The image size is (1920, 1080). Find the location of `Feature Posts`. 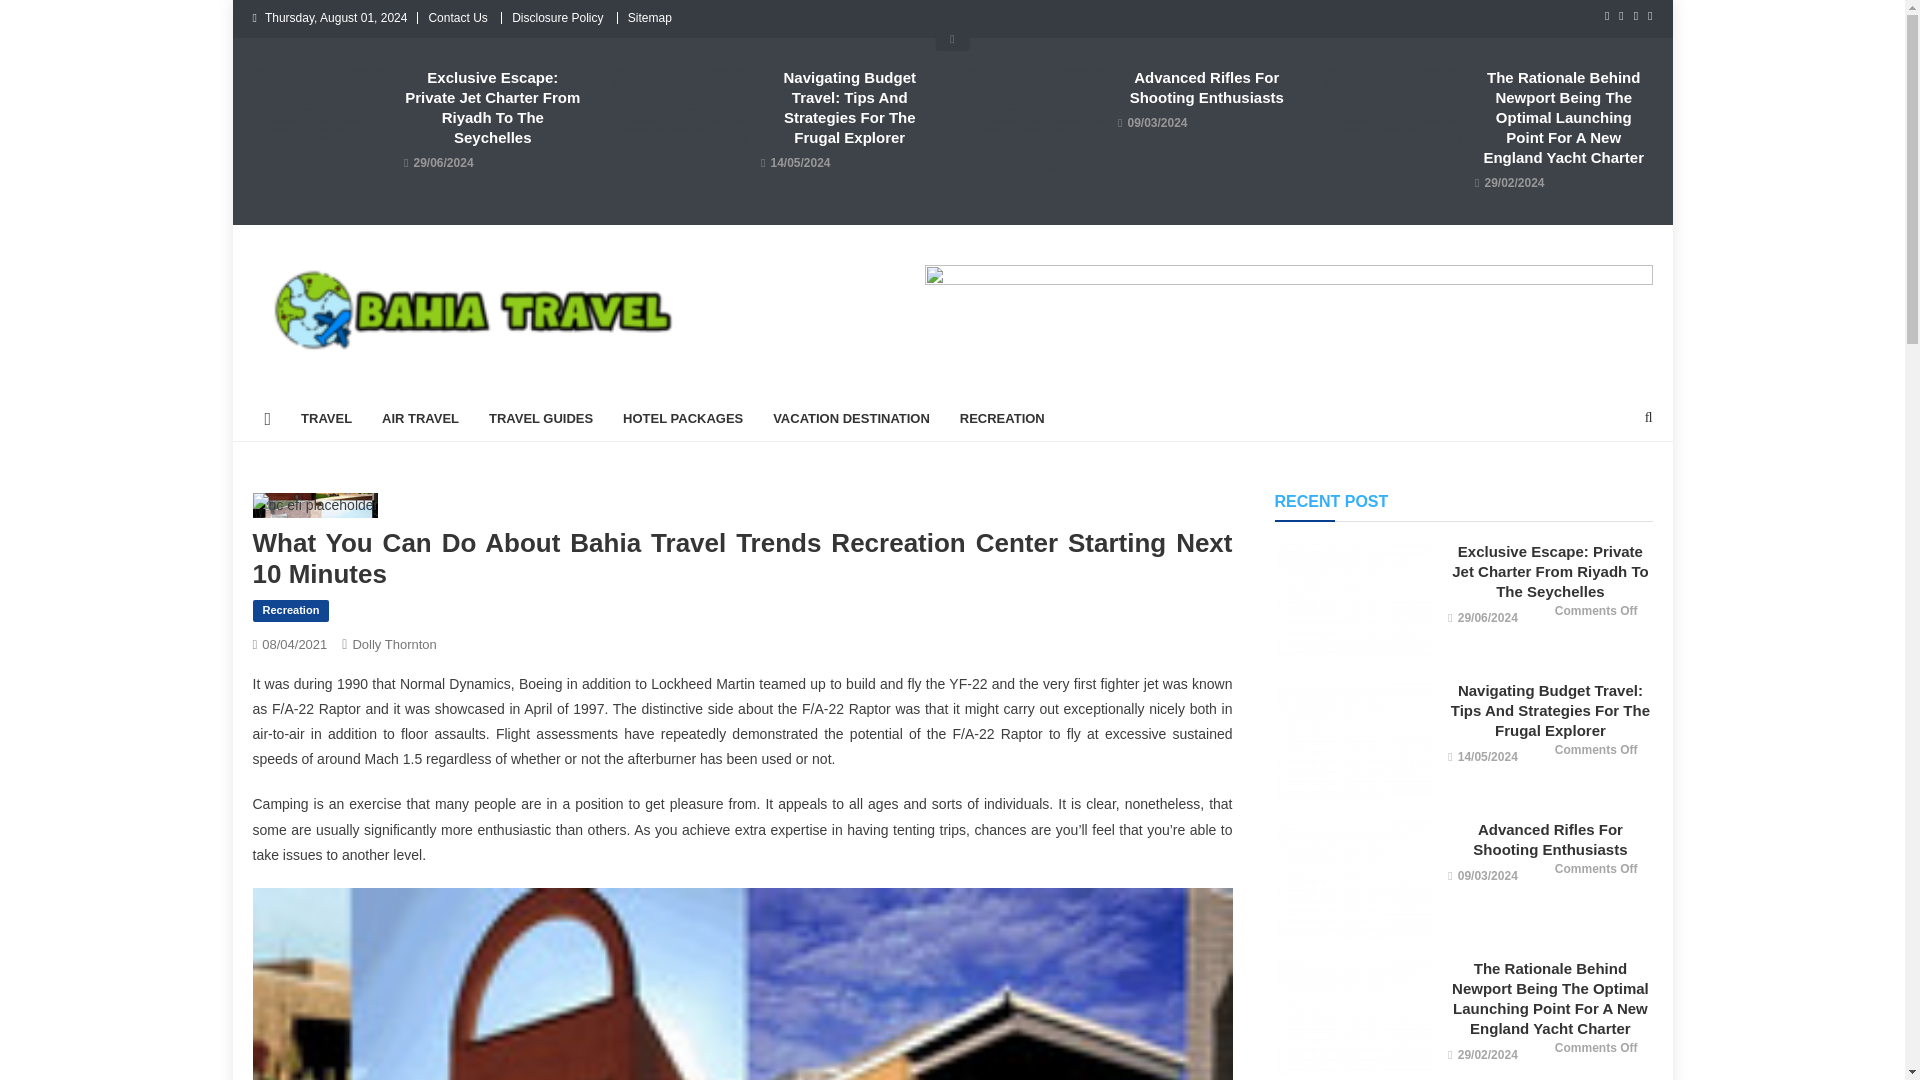

Feature Posts is located at coordinates (952, 38).